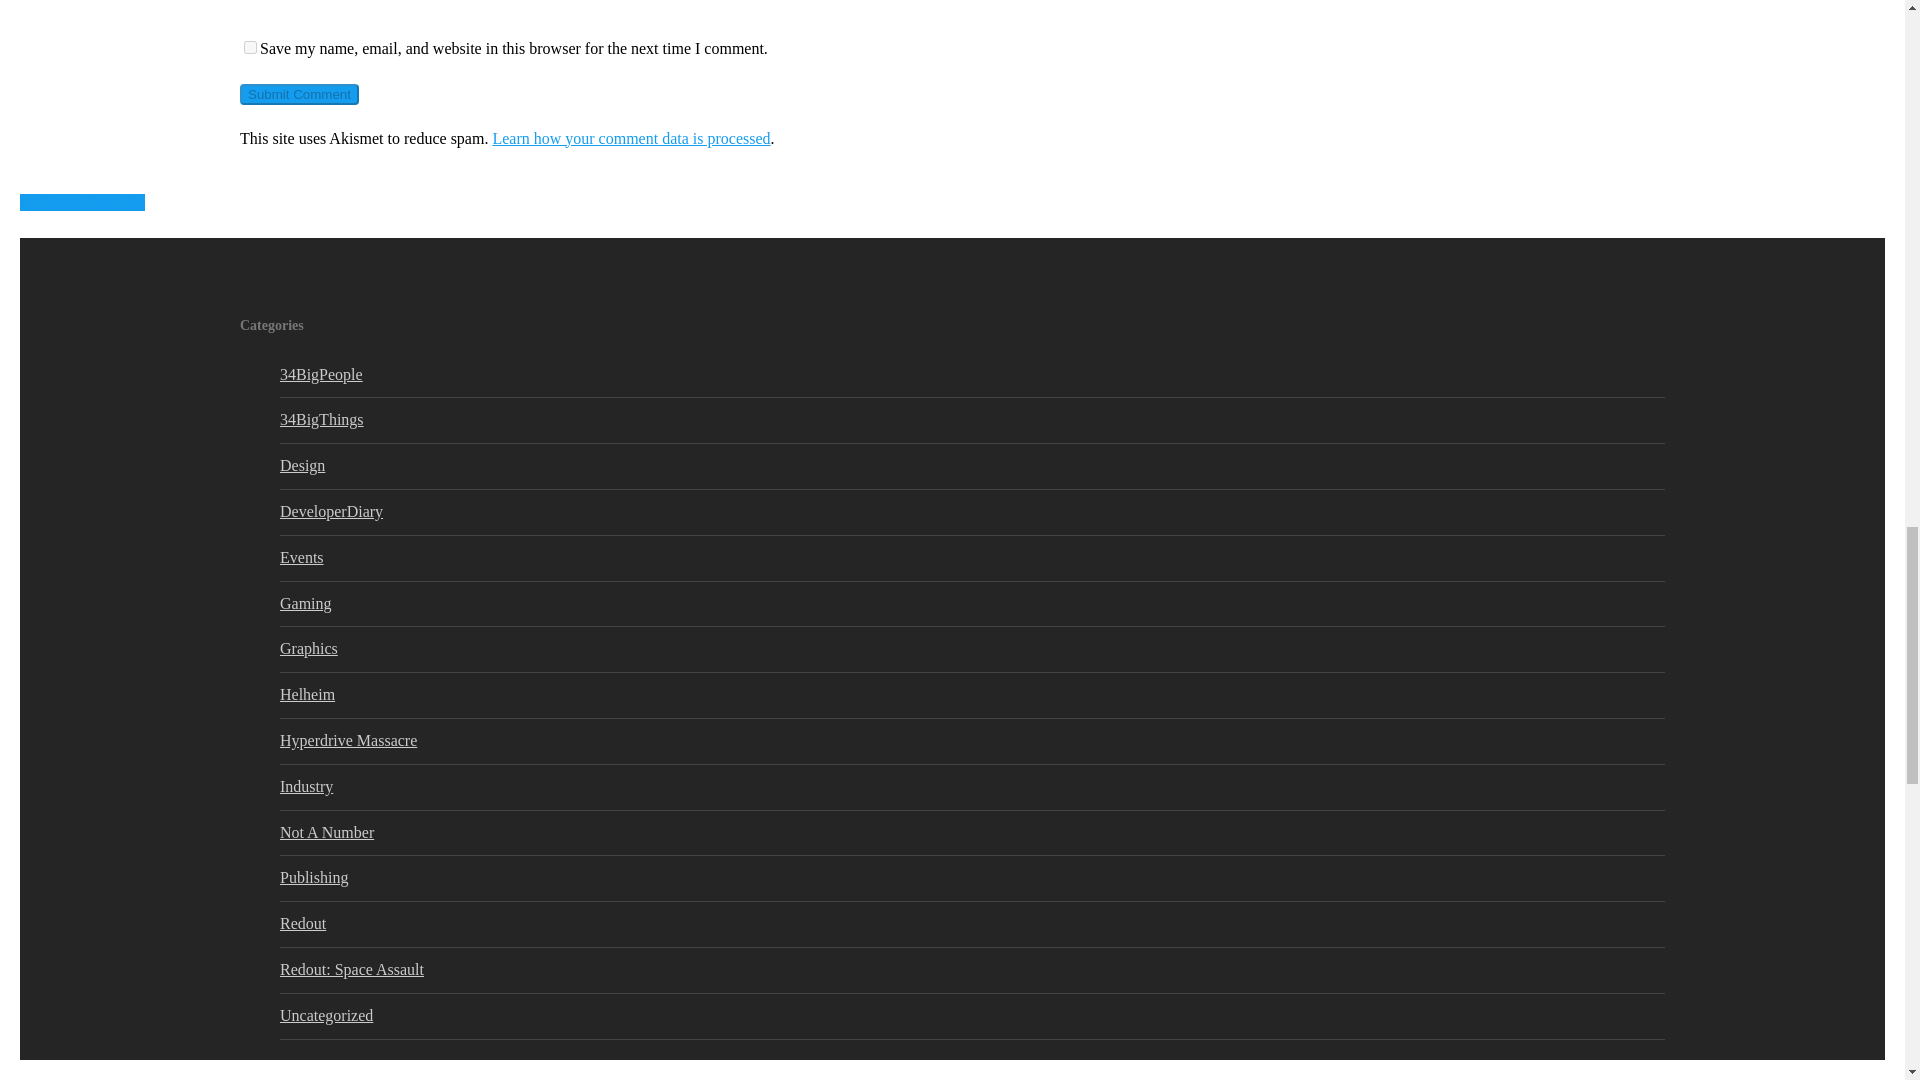 The height and width of the screenshot is (1080, 1920). I want to click on Share this, so click(102, 202).